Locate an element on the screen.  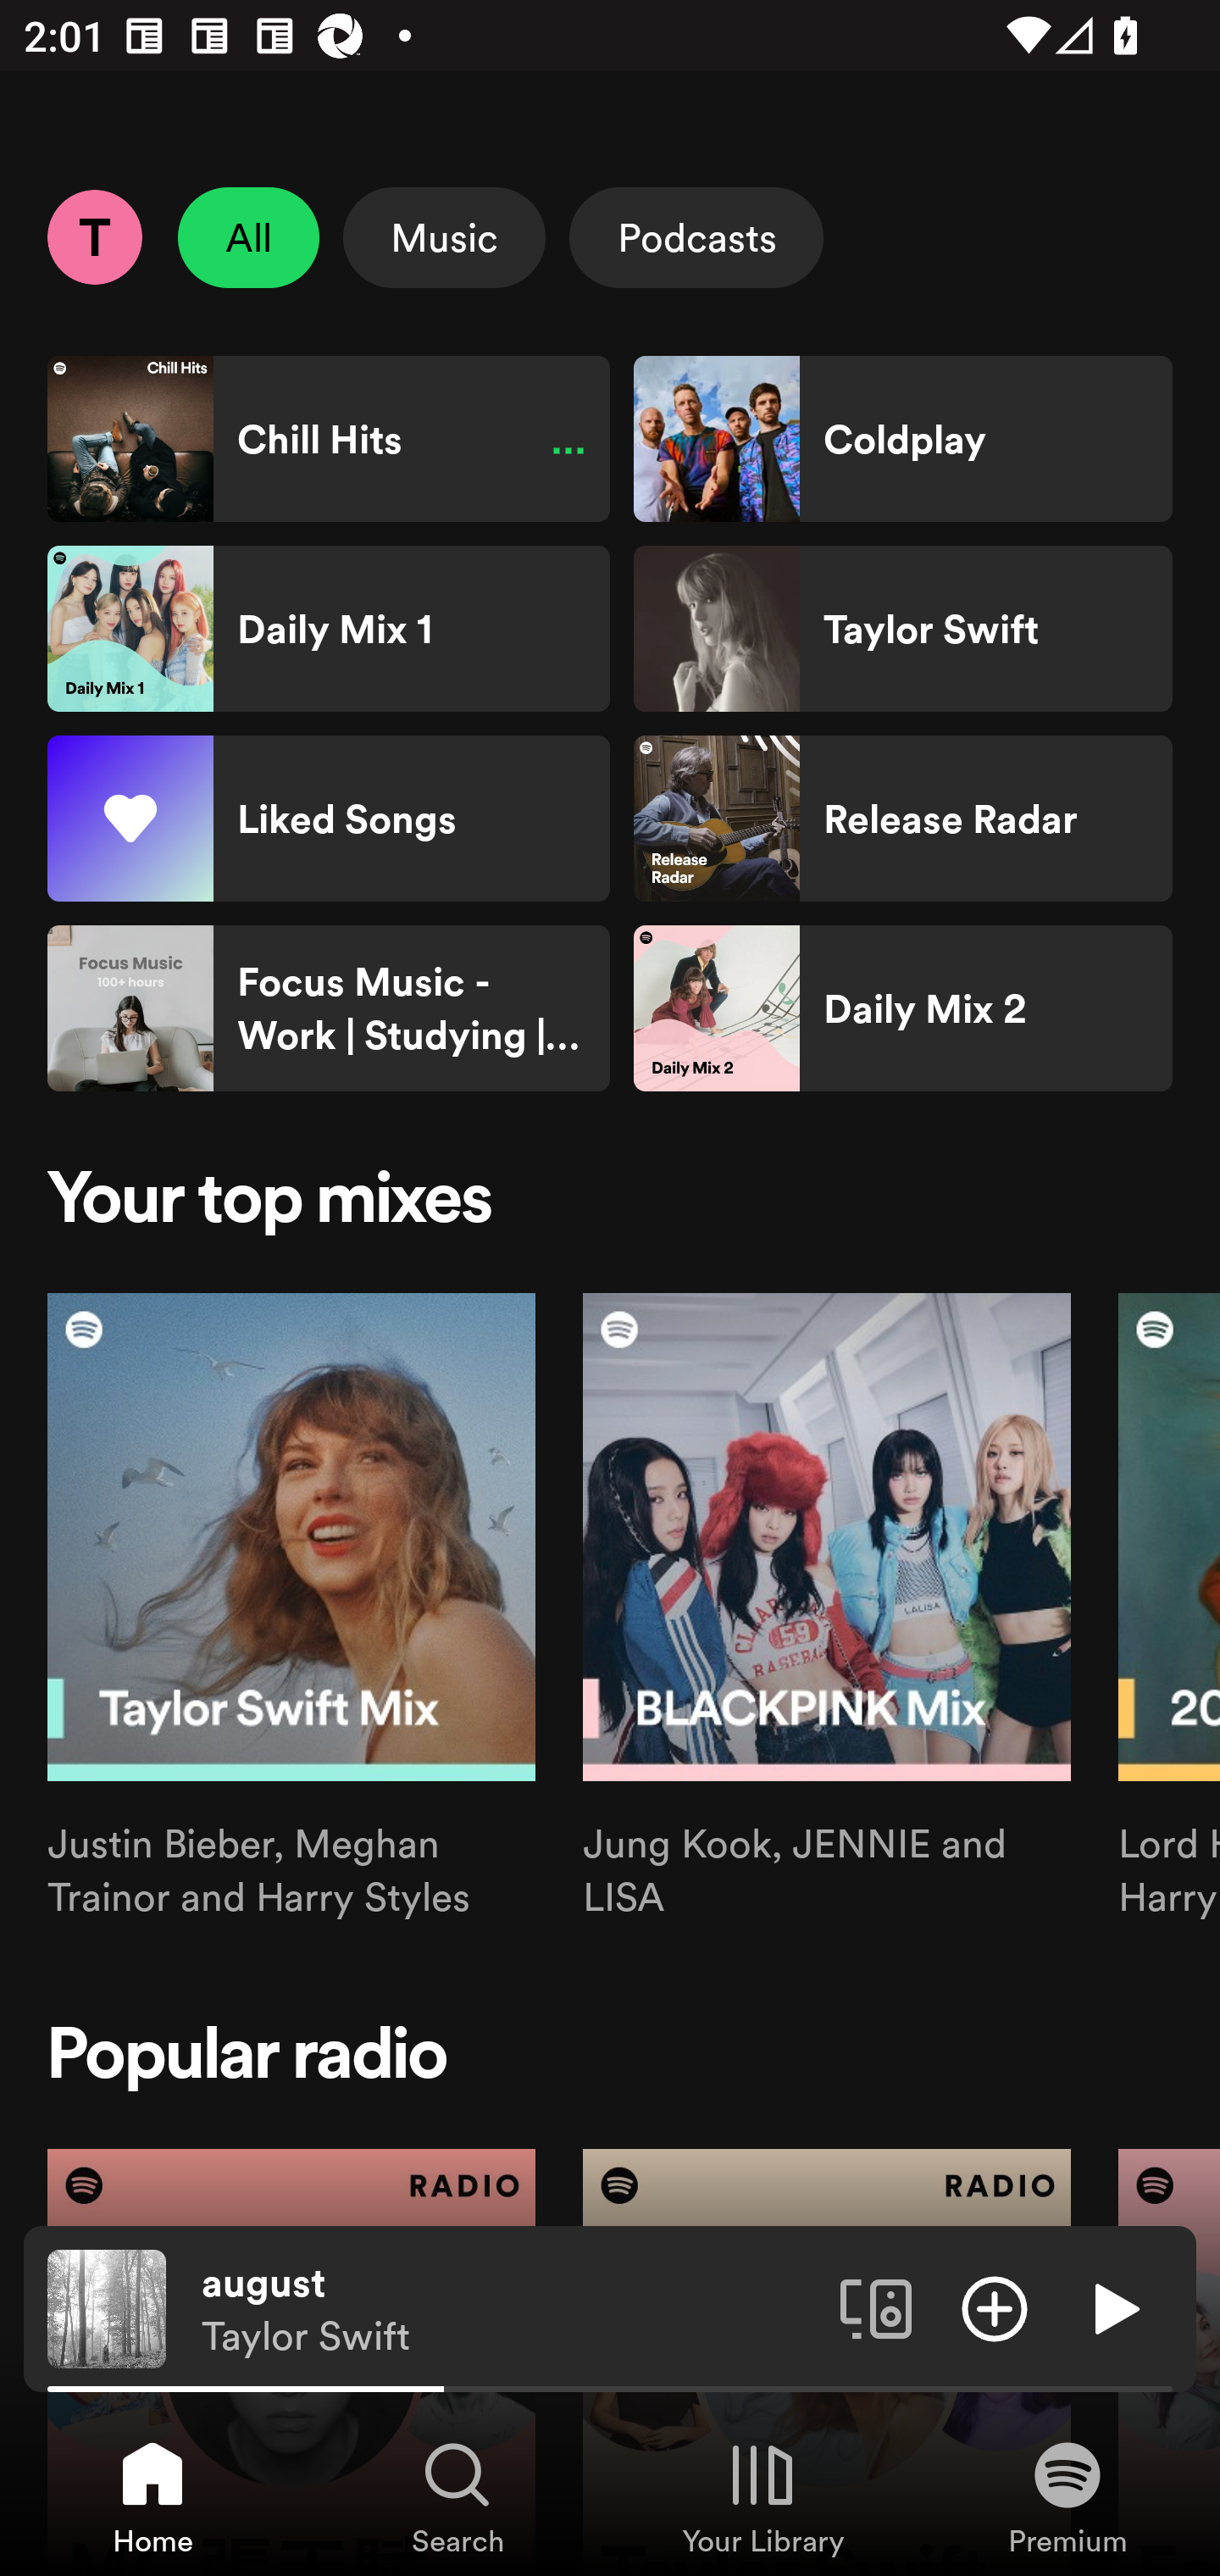
Your Library, Tab 3 of 4 Your Library Your Library is located at coordinates (762, 2496).